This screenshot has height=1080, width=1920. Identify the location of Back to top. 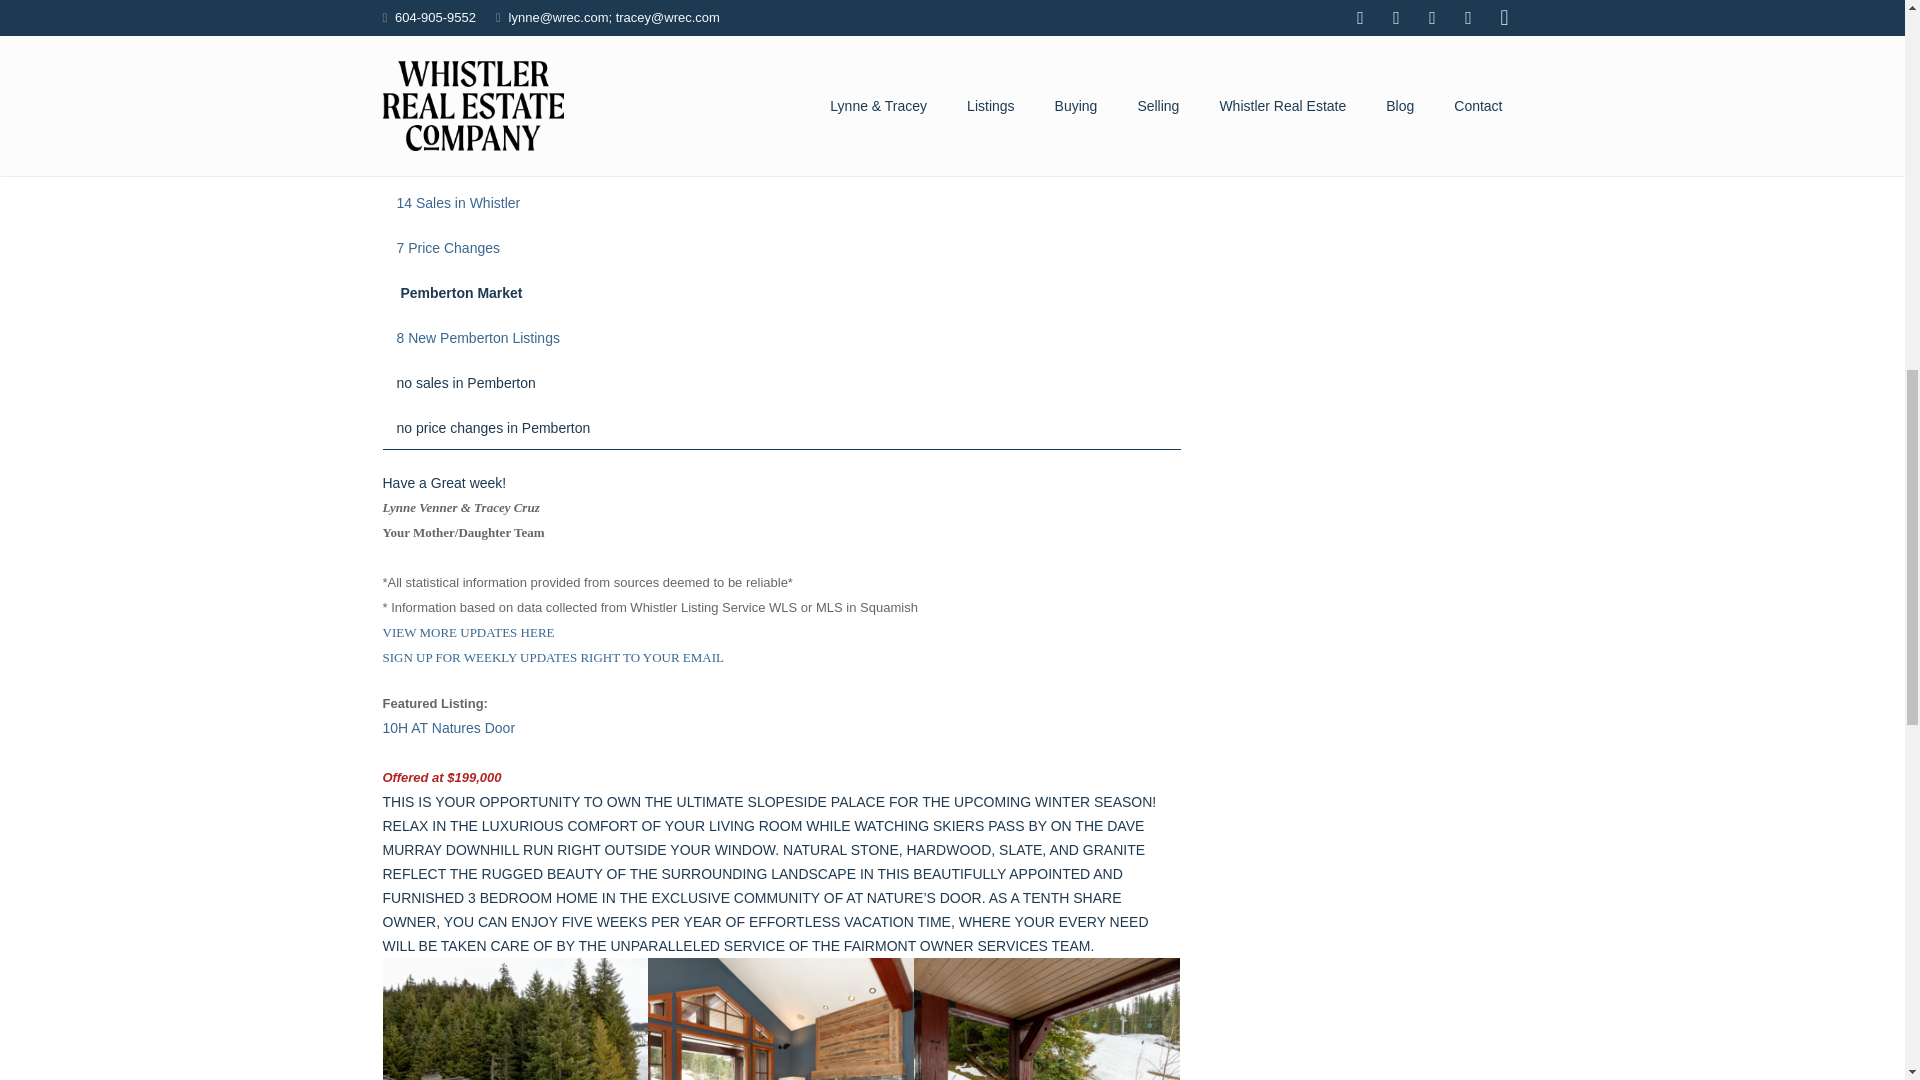
(1864, 30).